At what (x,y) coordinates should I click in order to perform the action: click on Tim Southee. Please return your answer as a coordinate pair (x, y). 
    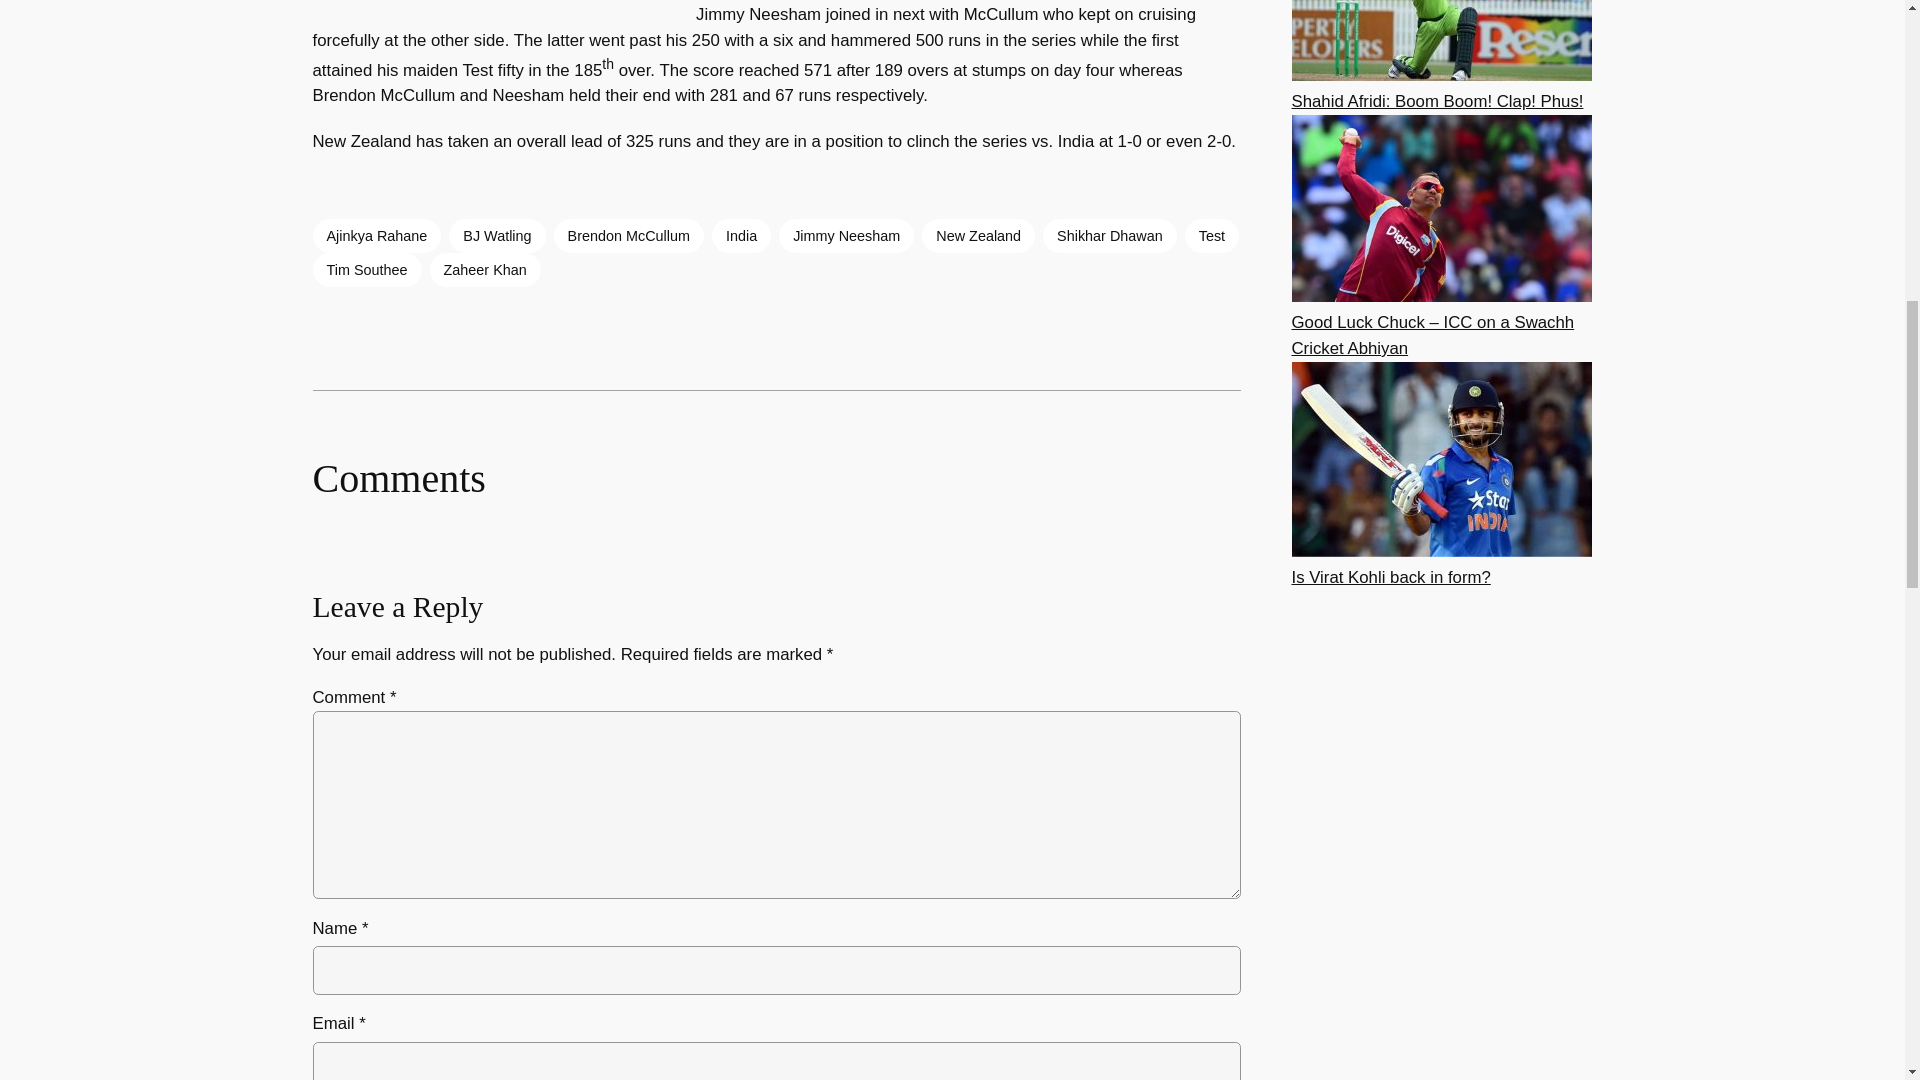
    Looking at the image, I should click on (366, 270).